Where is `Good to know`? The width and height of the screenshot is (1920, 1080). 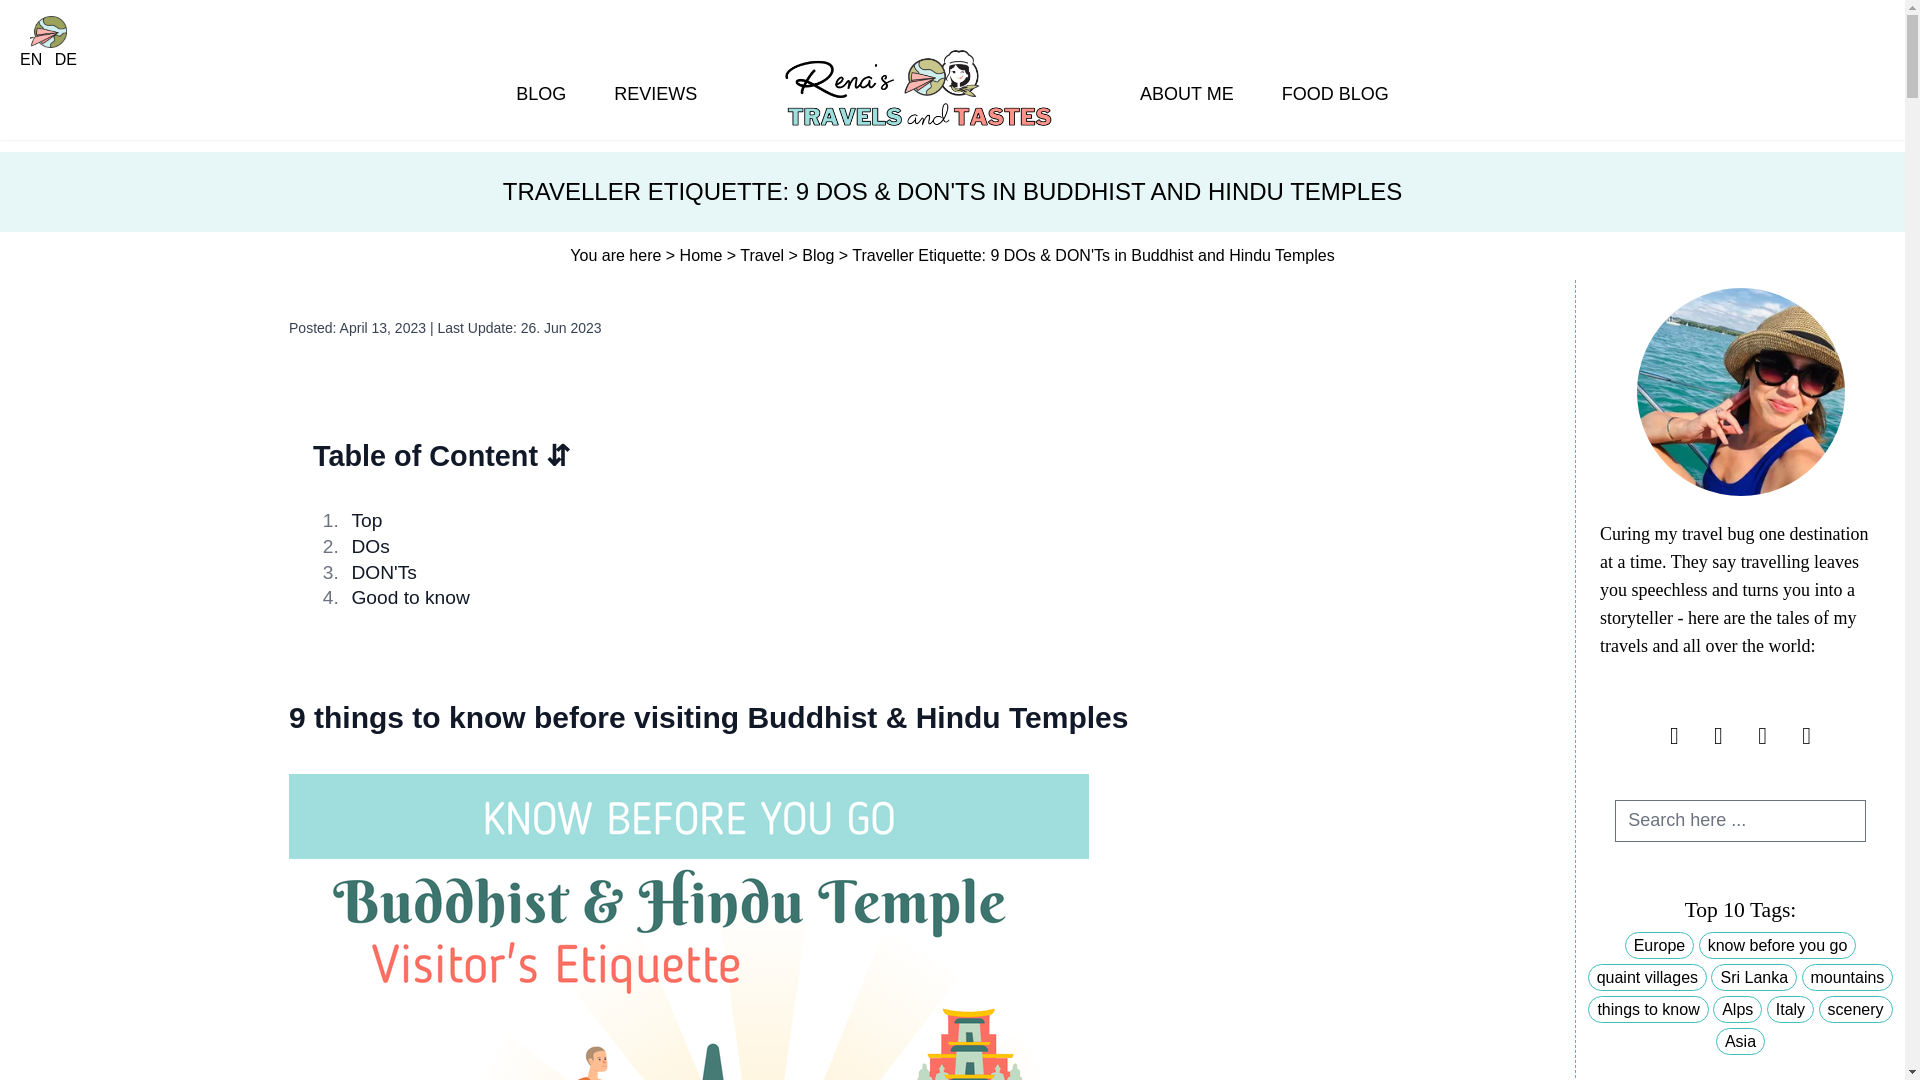
Good to know is located at coordinates (410, 598).